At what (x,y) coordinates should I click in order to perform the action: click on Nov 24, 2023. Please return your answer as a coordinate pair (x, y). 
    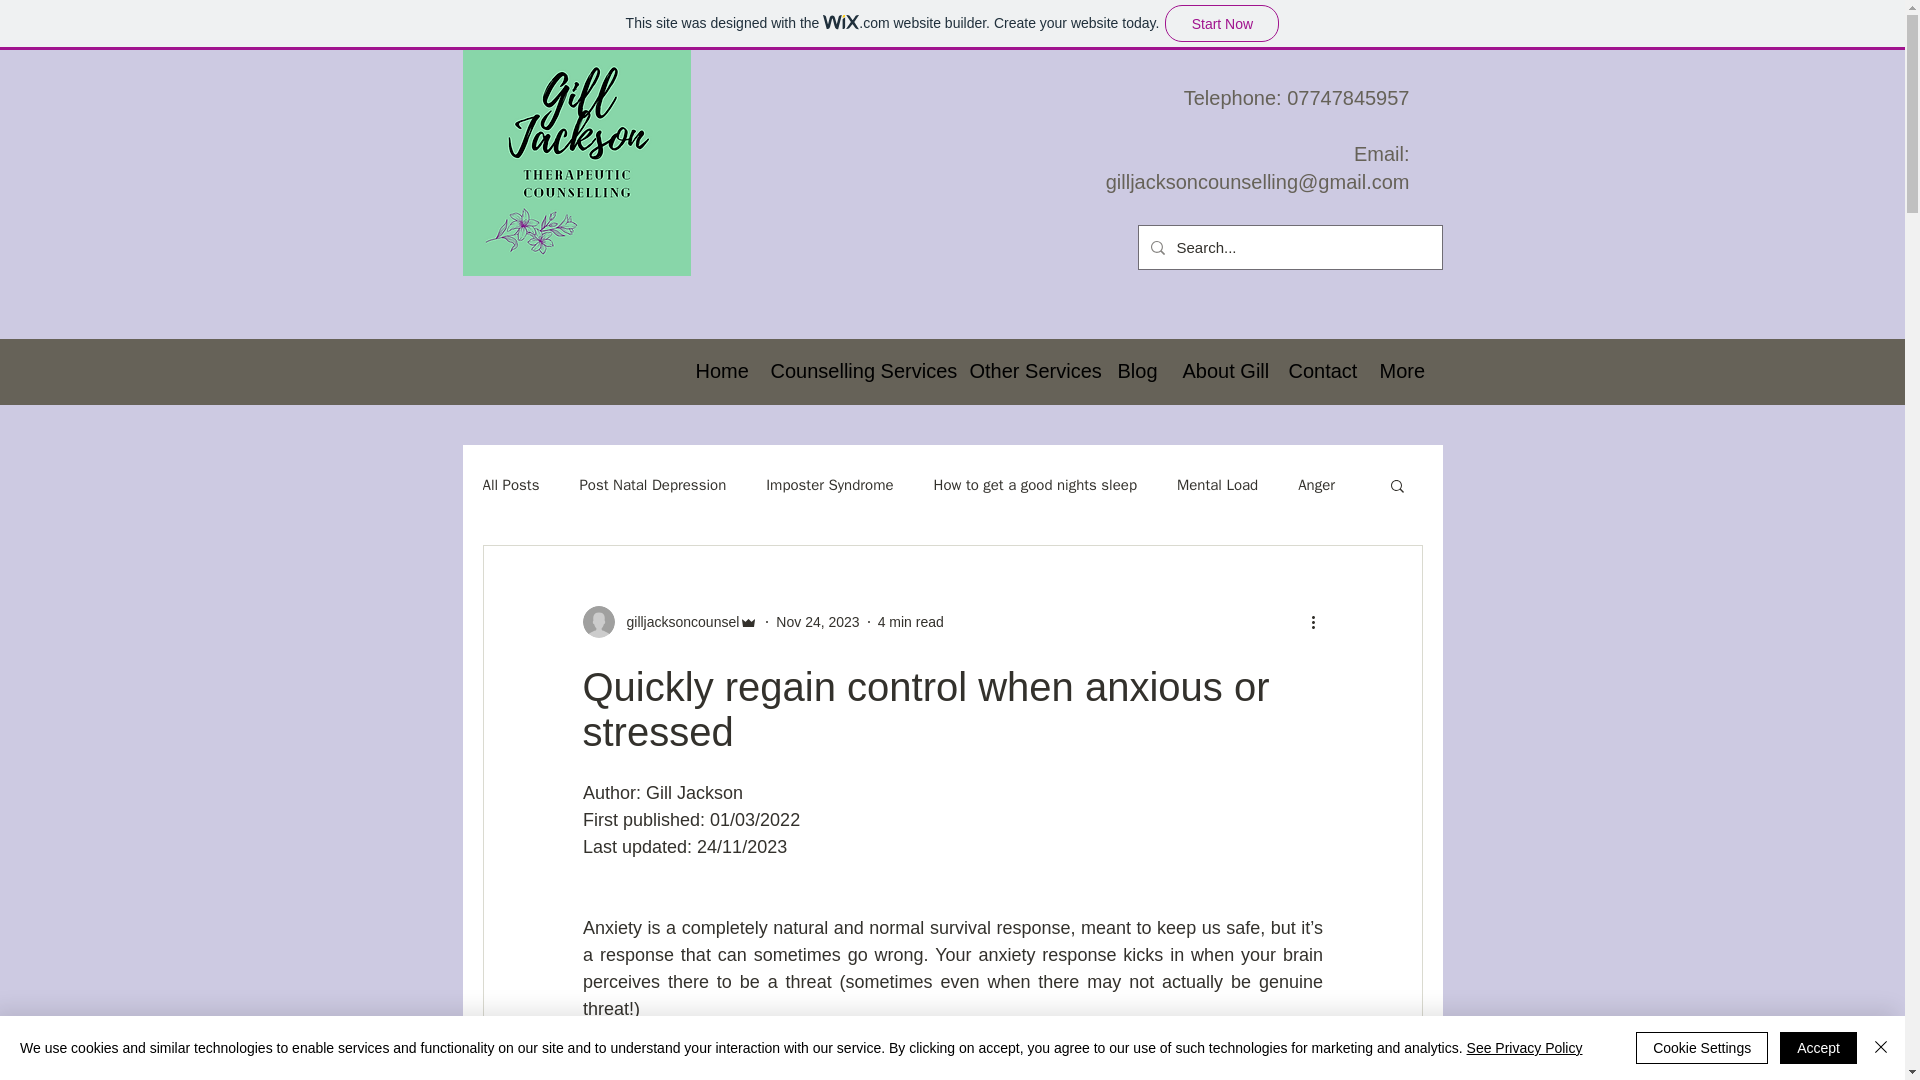
    Looking at the image, I should click on (816, 622).